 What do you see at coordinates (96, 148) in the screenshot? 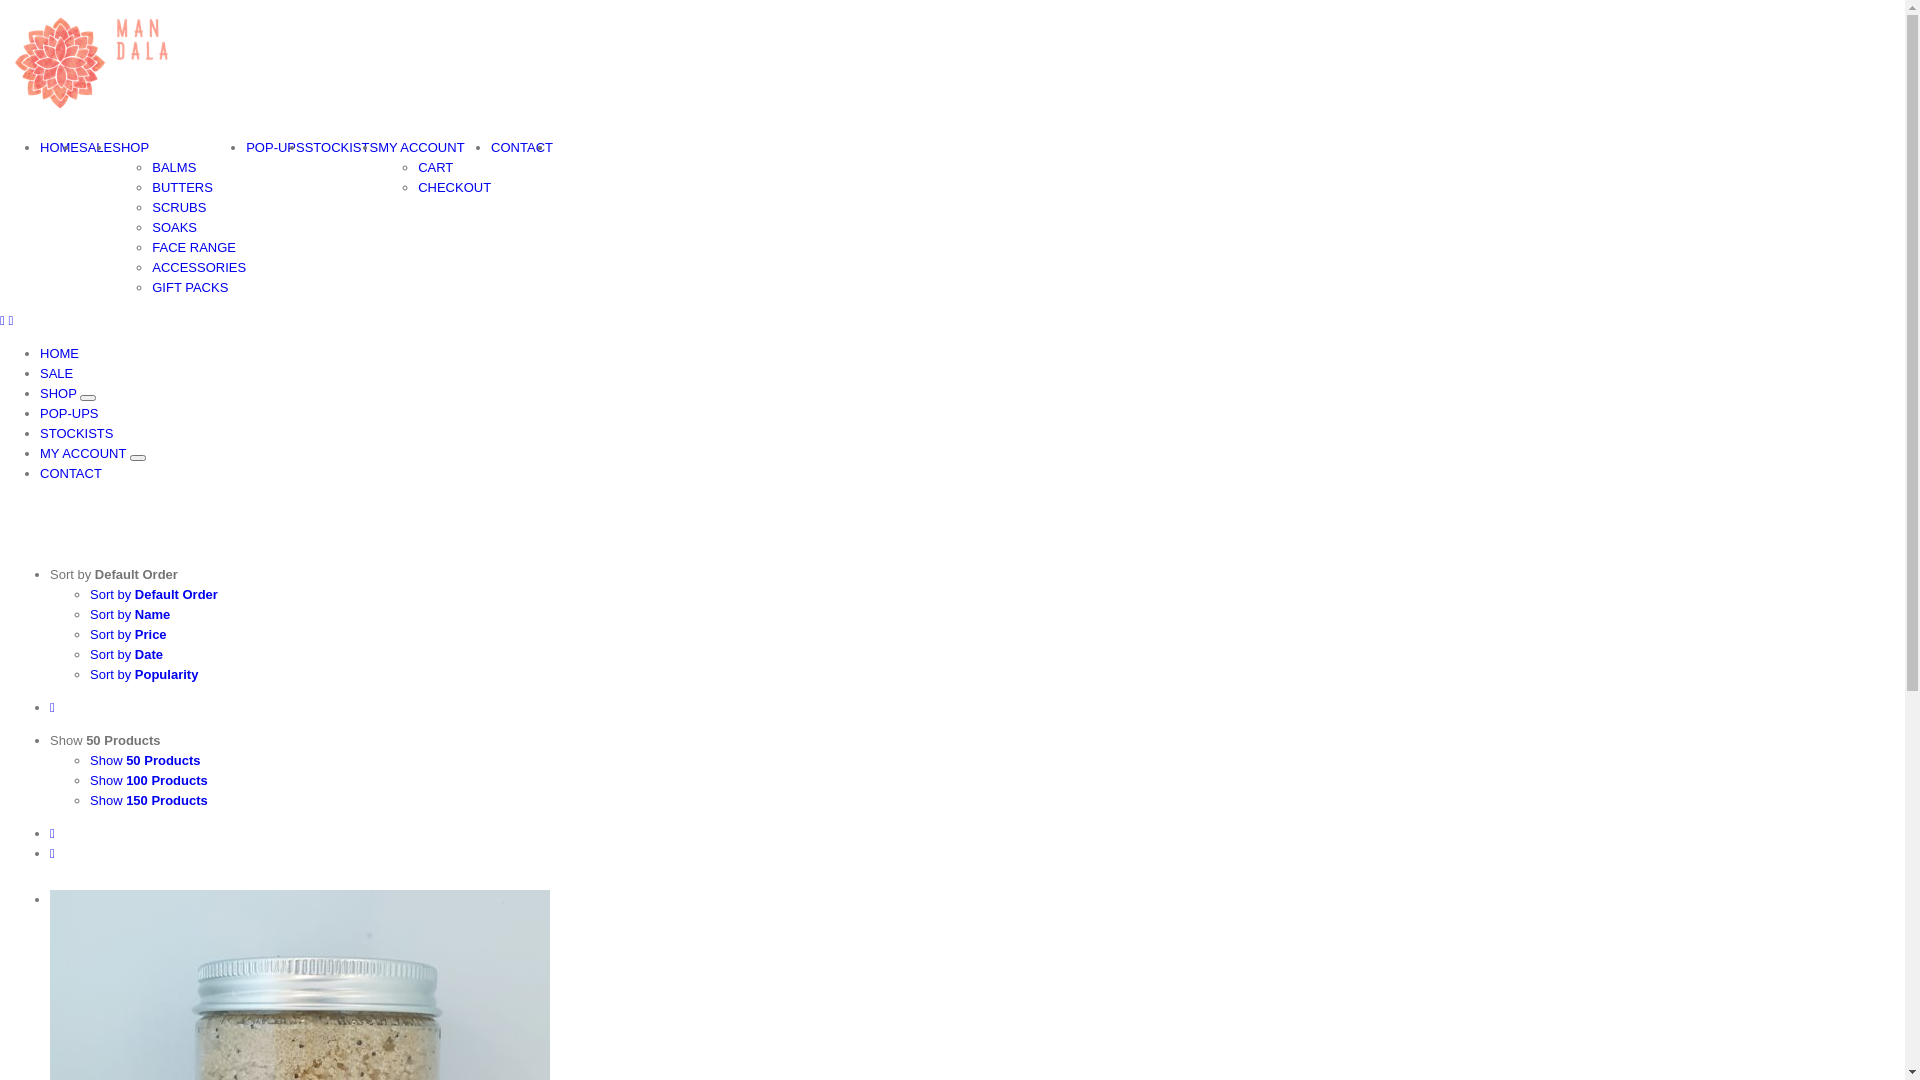
I see `SALE` at bounding box center [96, 148].